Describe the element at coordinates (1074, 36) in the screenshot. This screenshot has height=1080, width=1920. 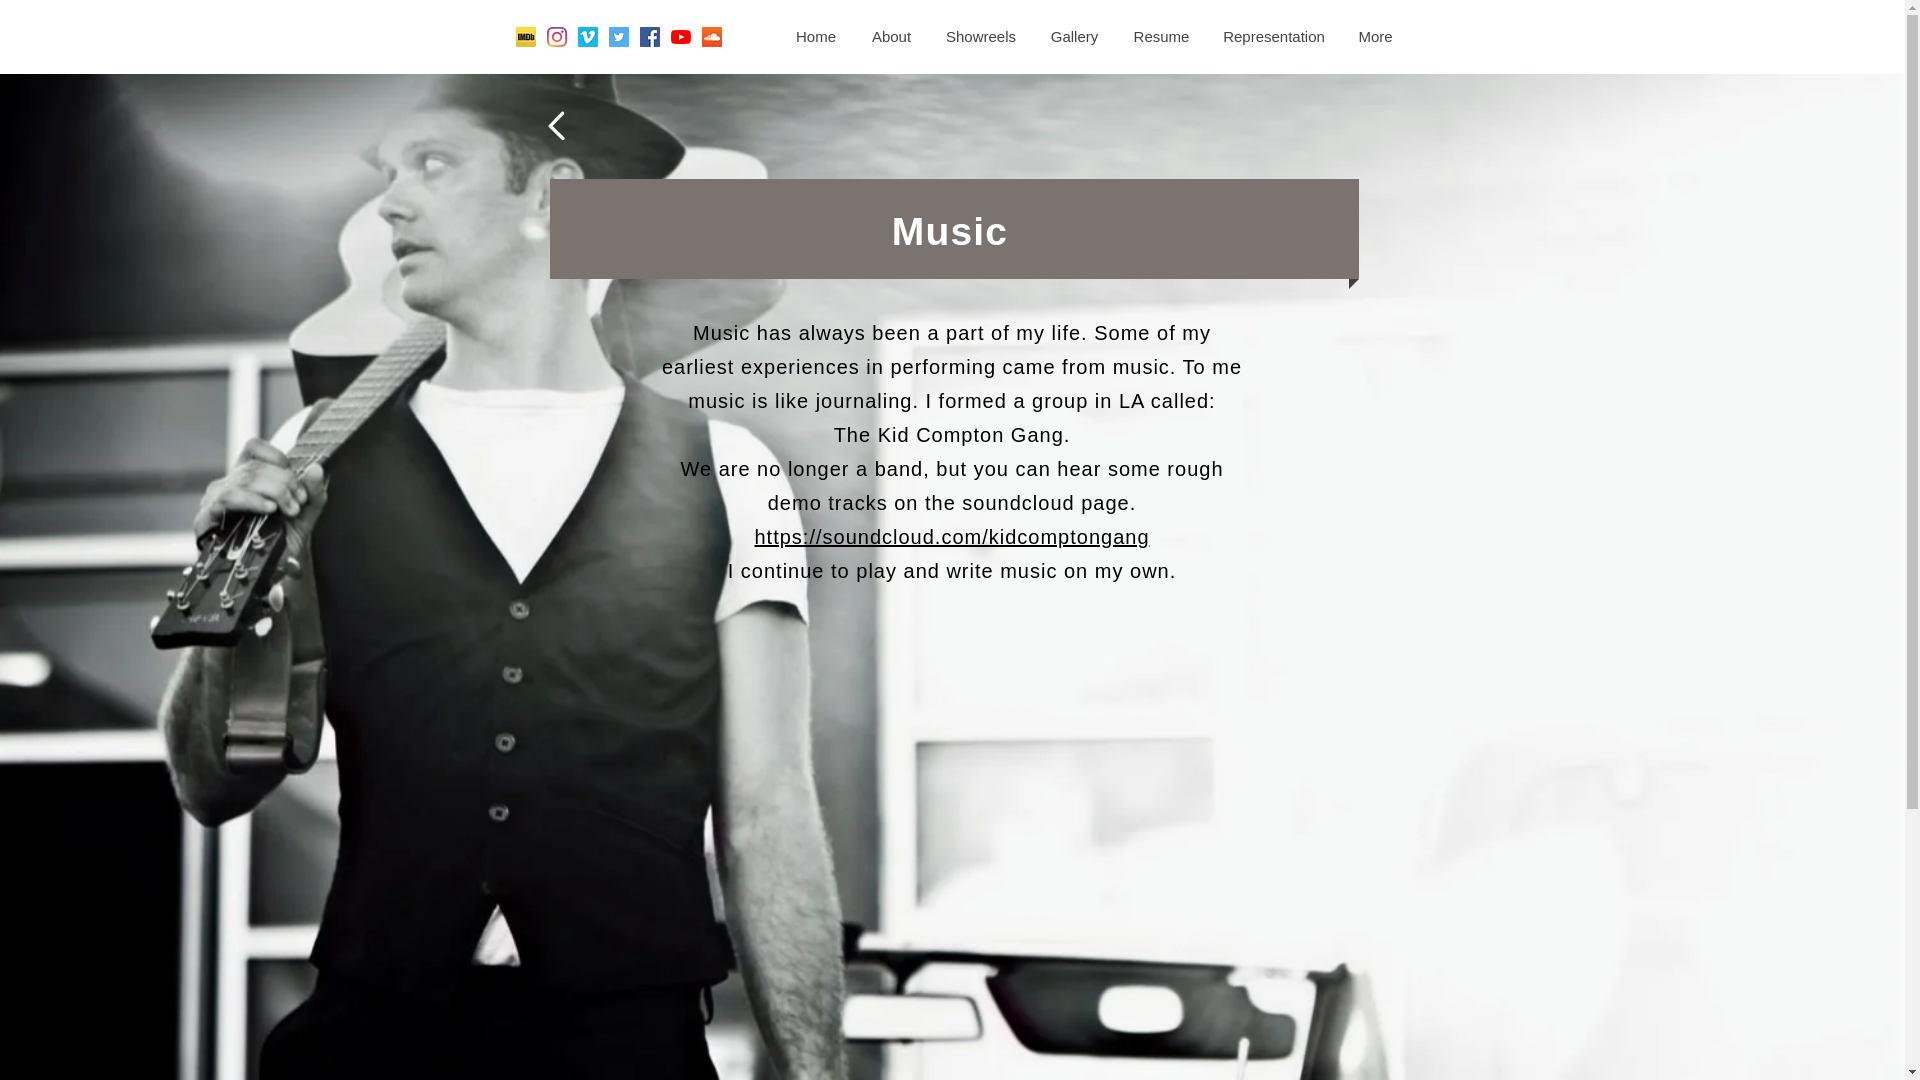
I see `Gallery` at that location.